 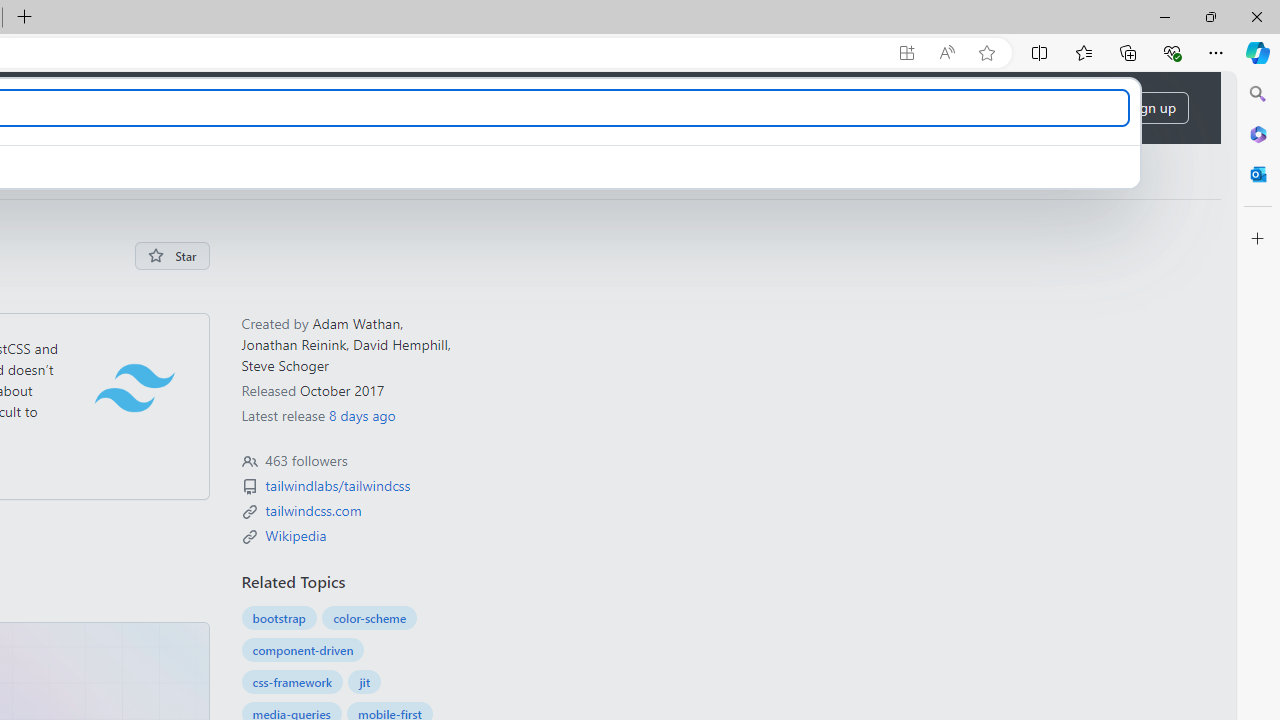 I want to click on jit, so click(x=364, y=682).